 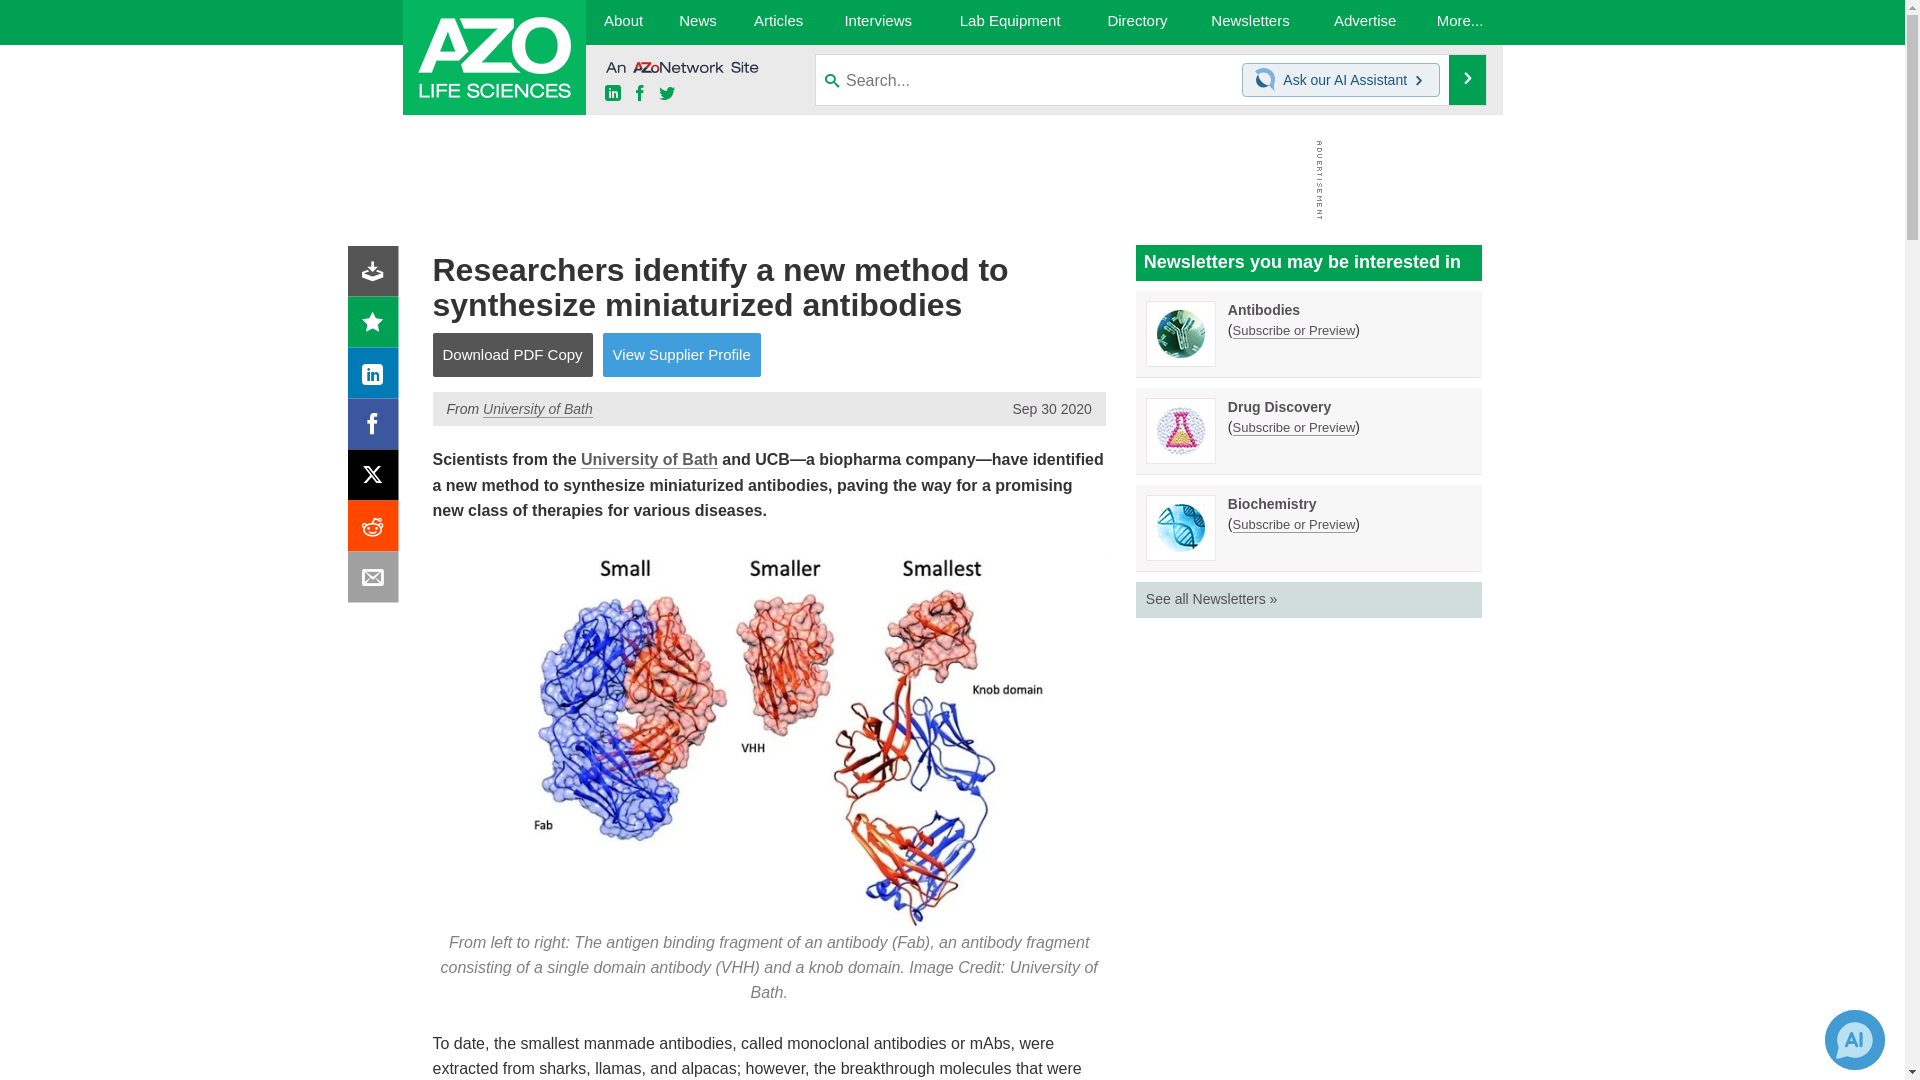 I want to click on Lab Equipment, so click(x=1010, y=22).